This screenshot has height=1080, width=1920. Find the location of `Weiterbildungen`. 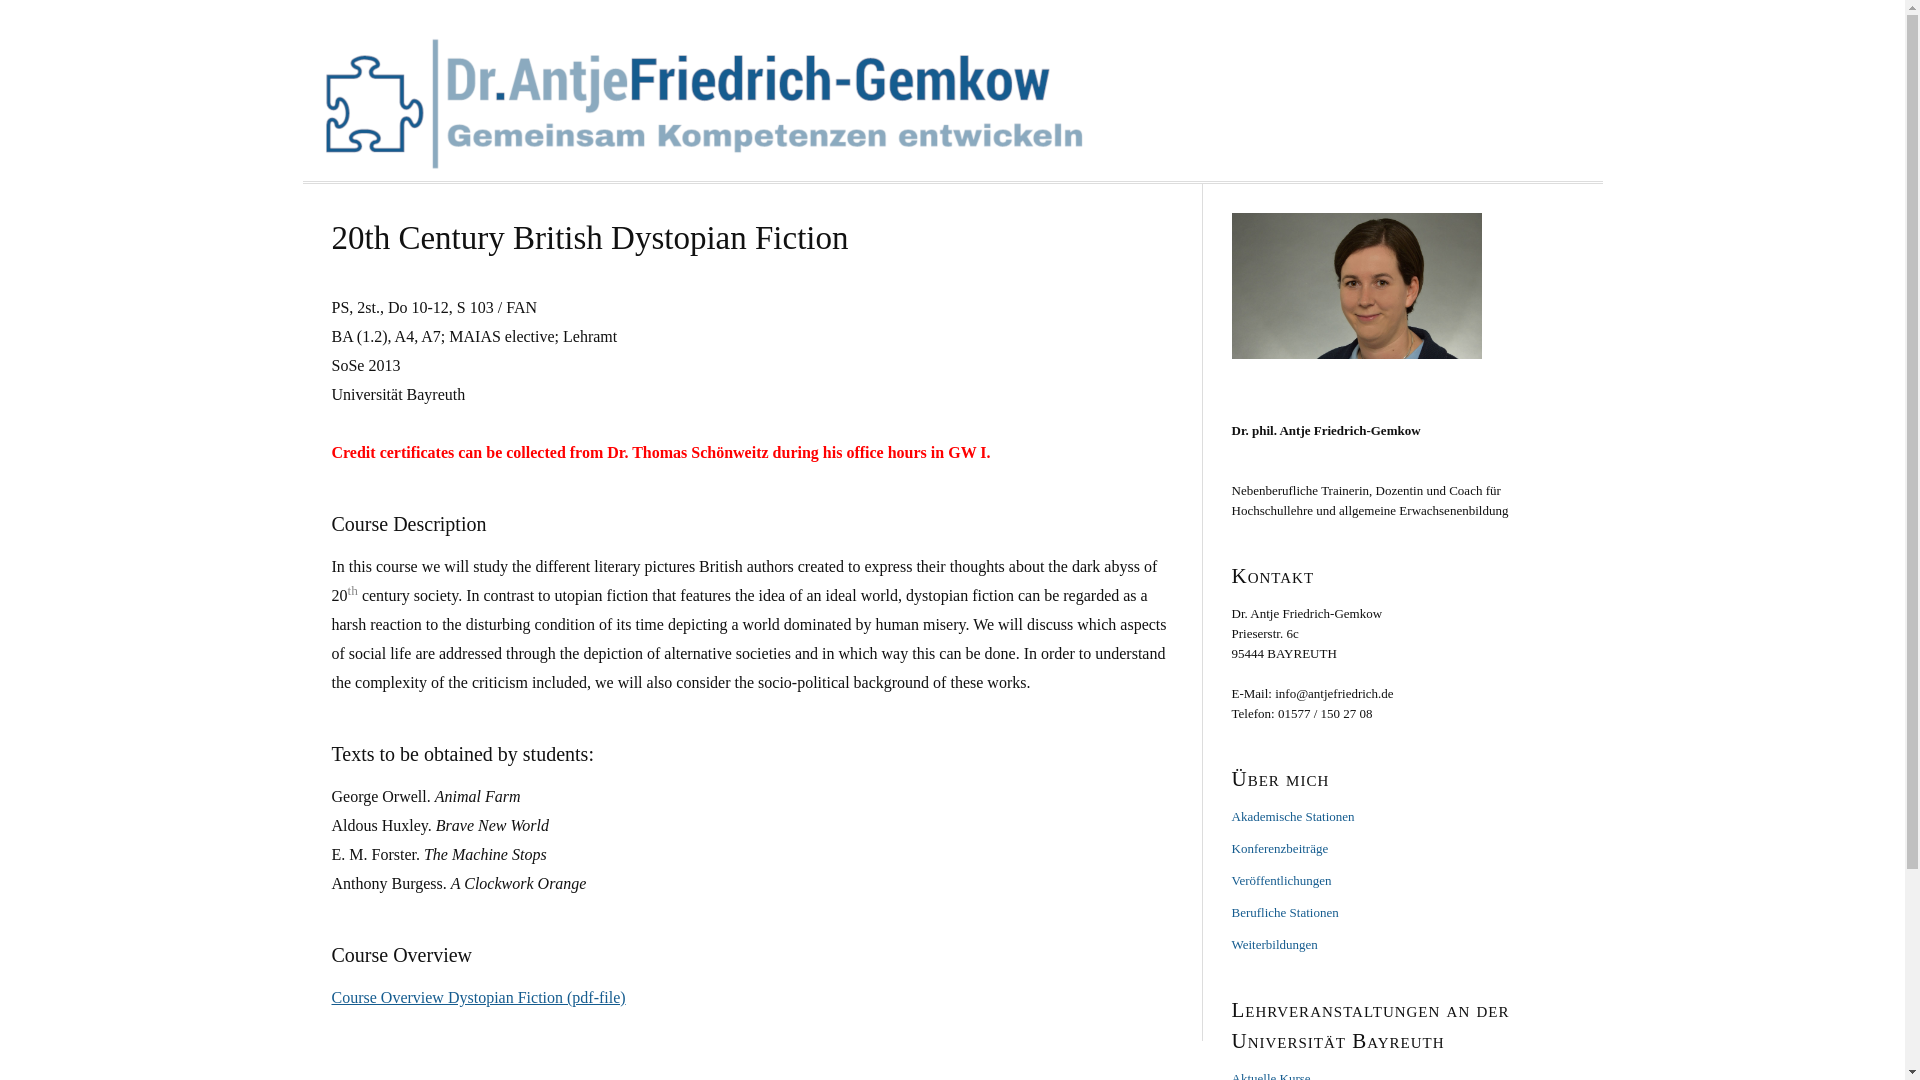

Weiterbildungen is located at coordinates (1274, 944).